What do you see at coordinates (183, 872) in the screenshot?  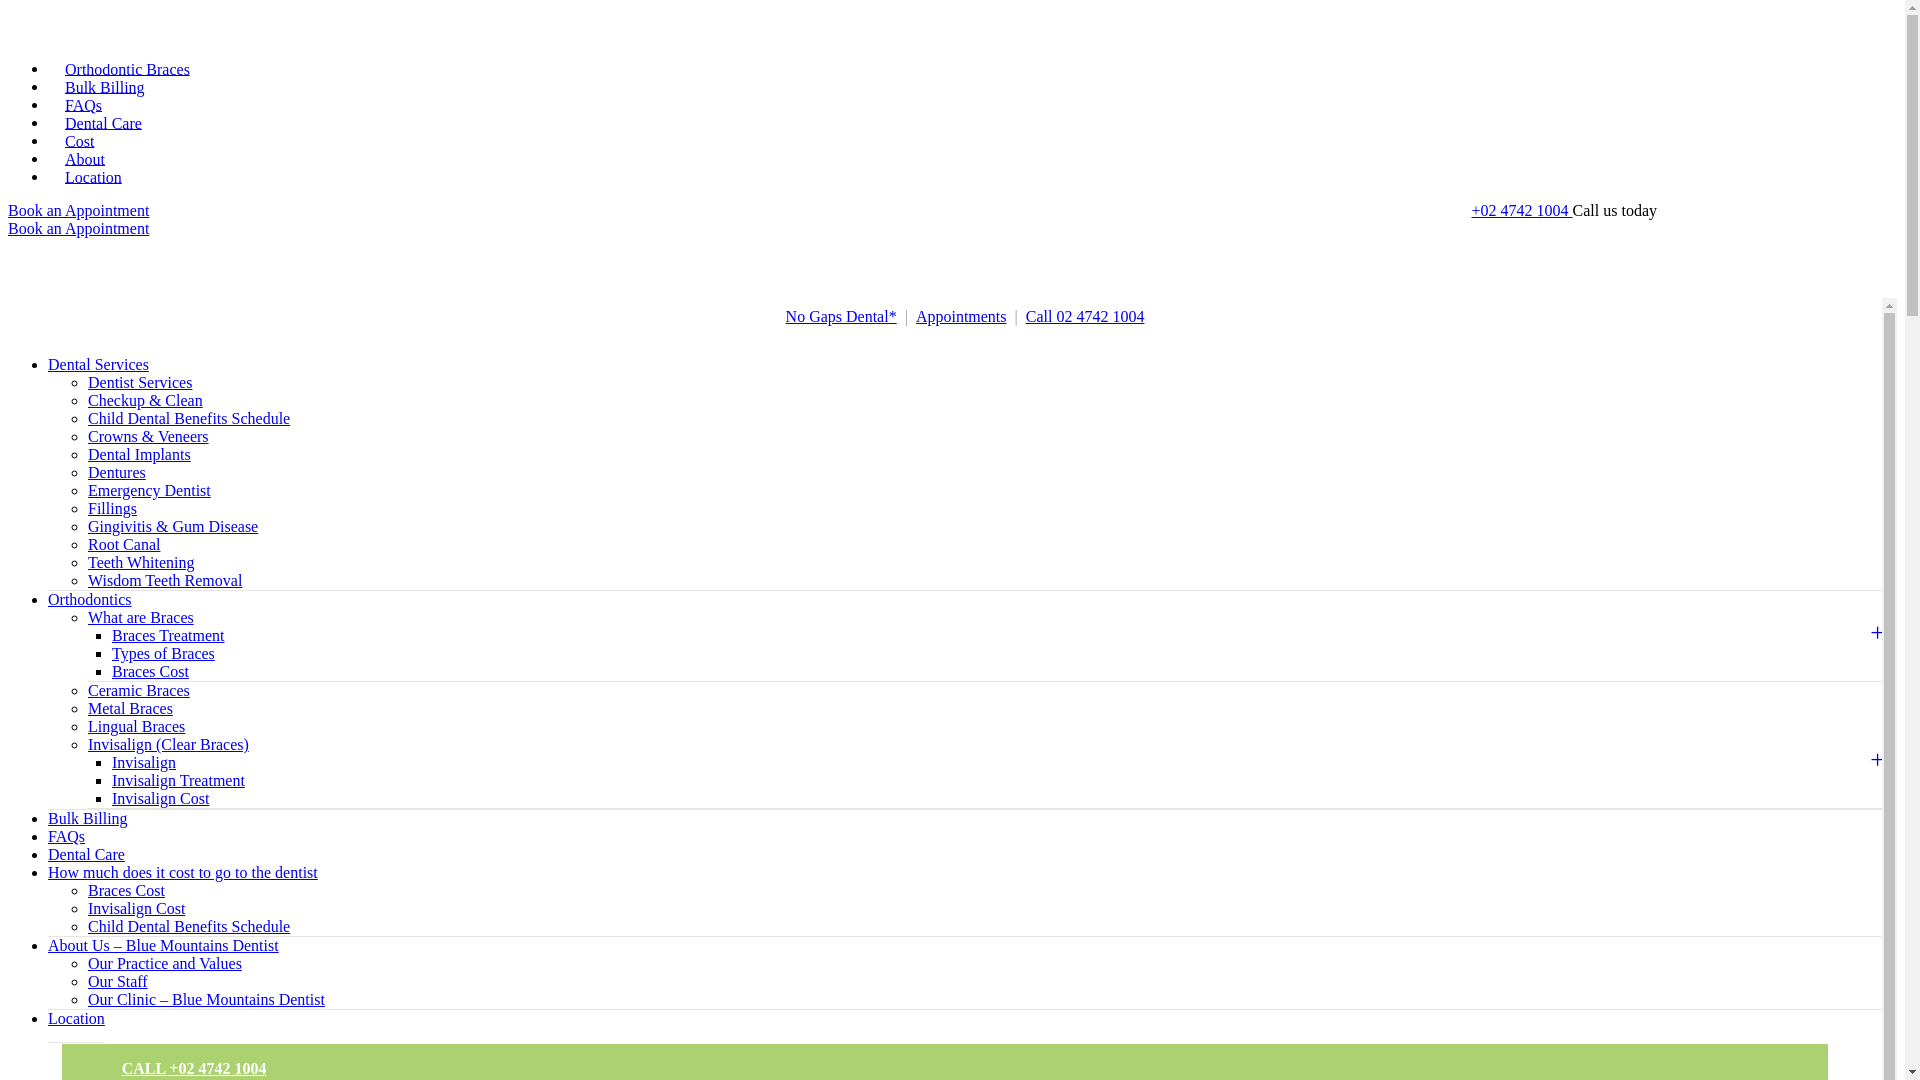 I see `How much does it cost to go to the dentist` at bounding box center [183, 872].